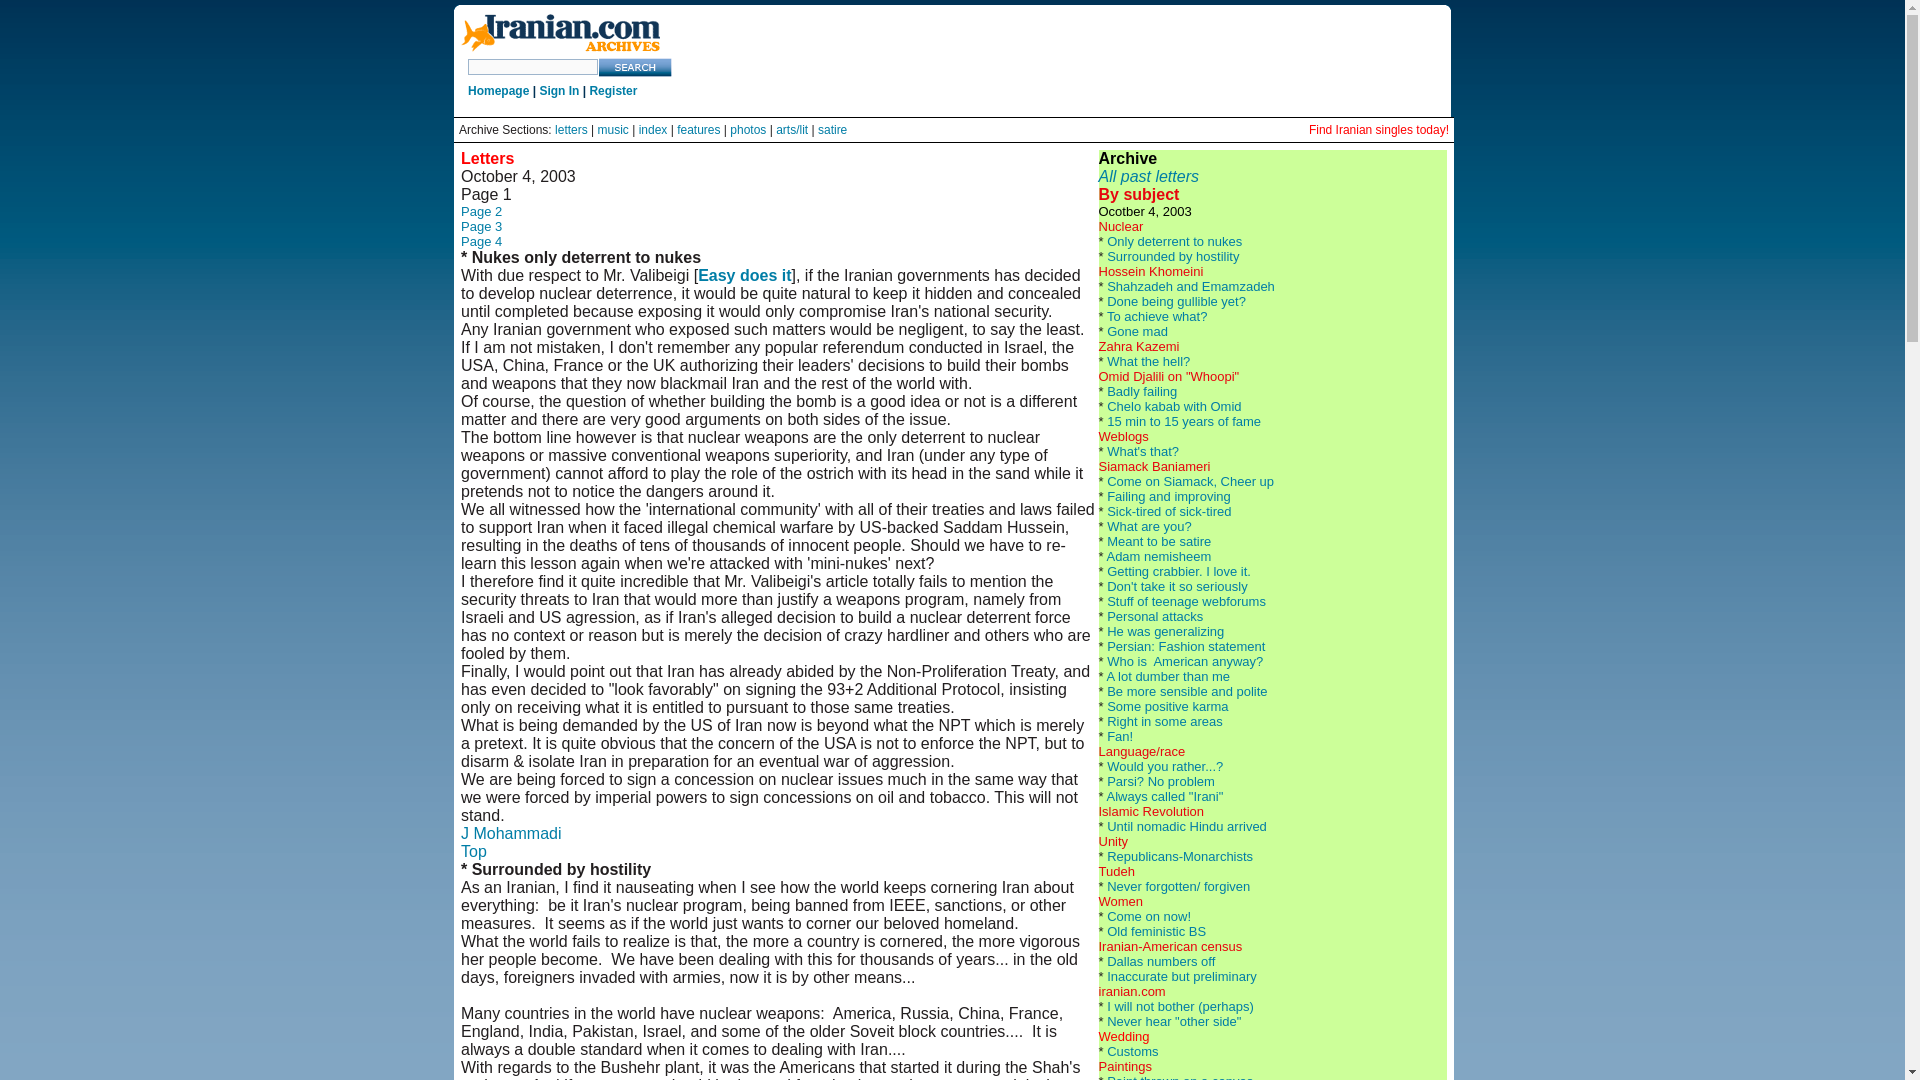 Image resolution: width=1920 pixels, height=1080 pixels. What do you see at coordinates (698, 130) in the screenshot?
I see `features` at bounding box center [698, 130].